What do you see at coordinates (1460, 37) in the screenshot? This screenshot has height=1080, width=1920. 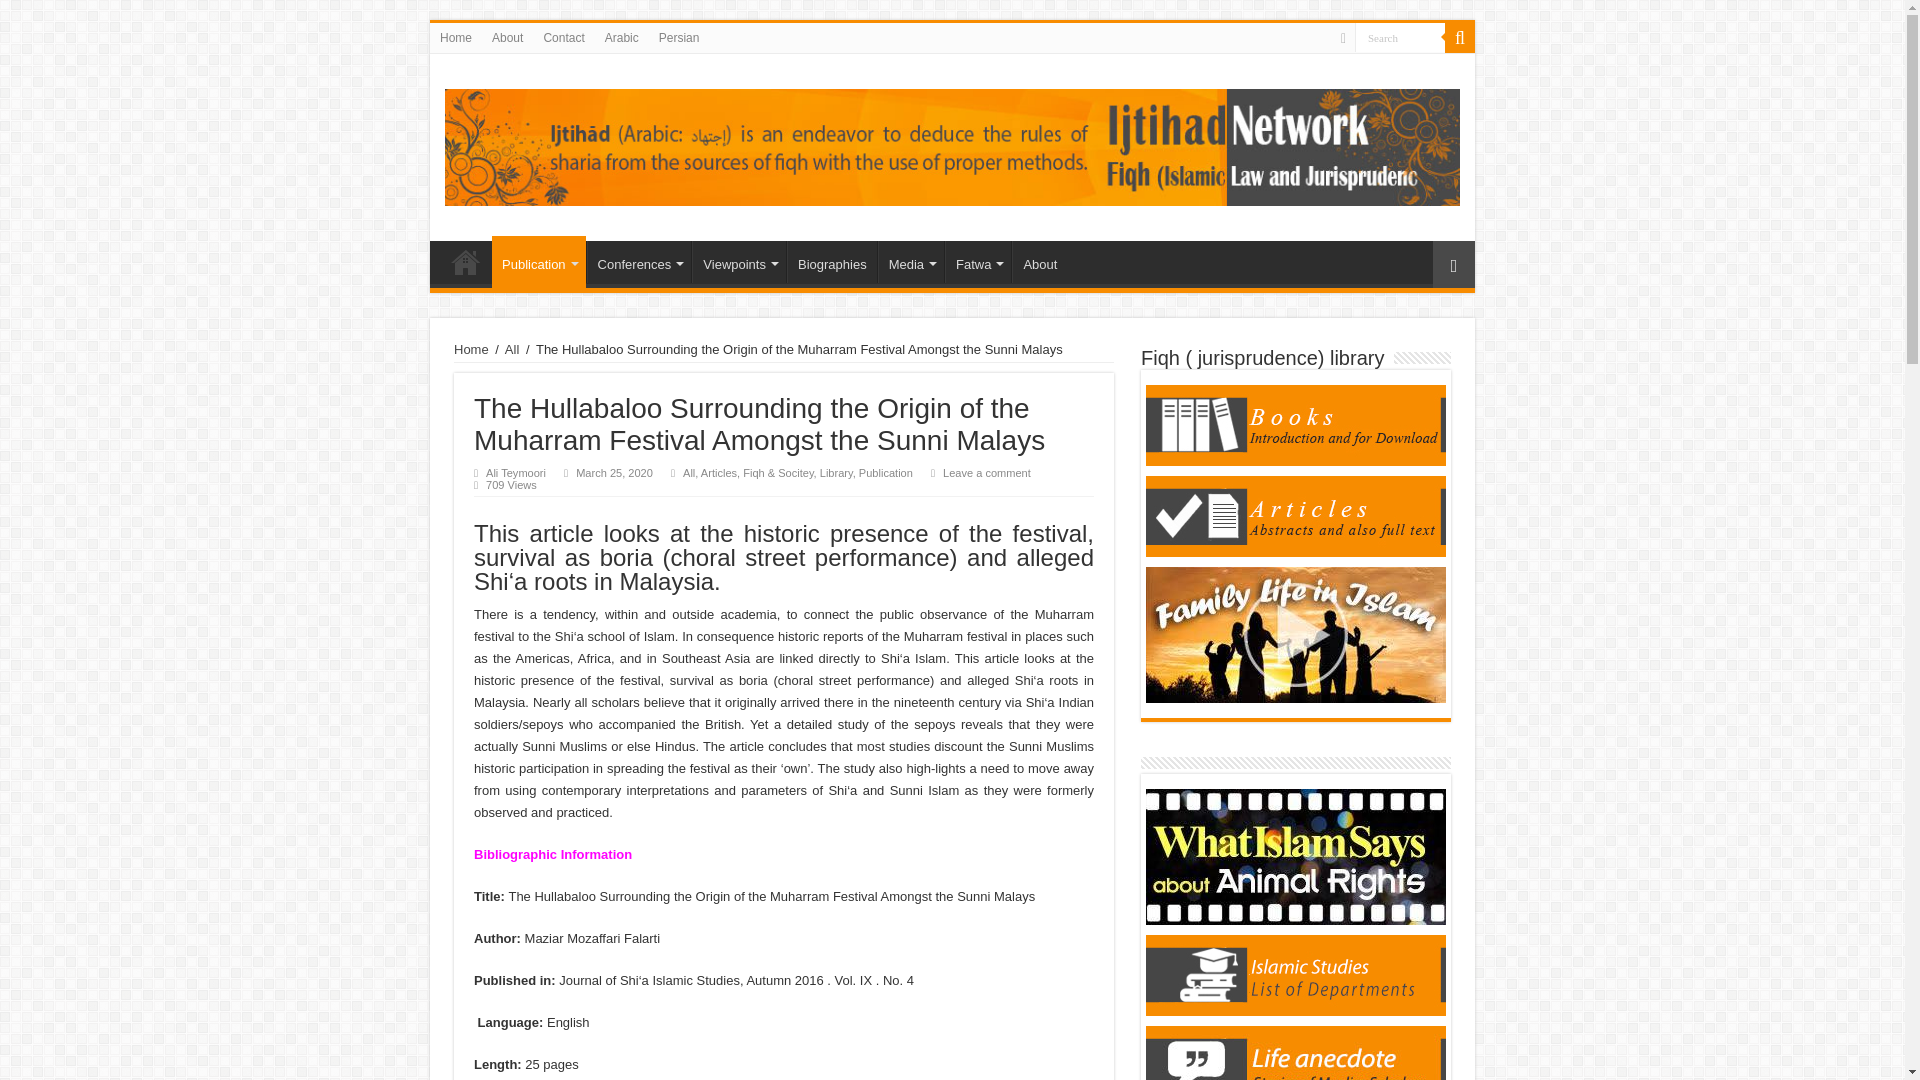 I see `Search` at bounding box center [1460, 37].